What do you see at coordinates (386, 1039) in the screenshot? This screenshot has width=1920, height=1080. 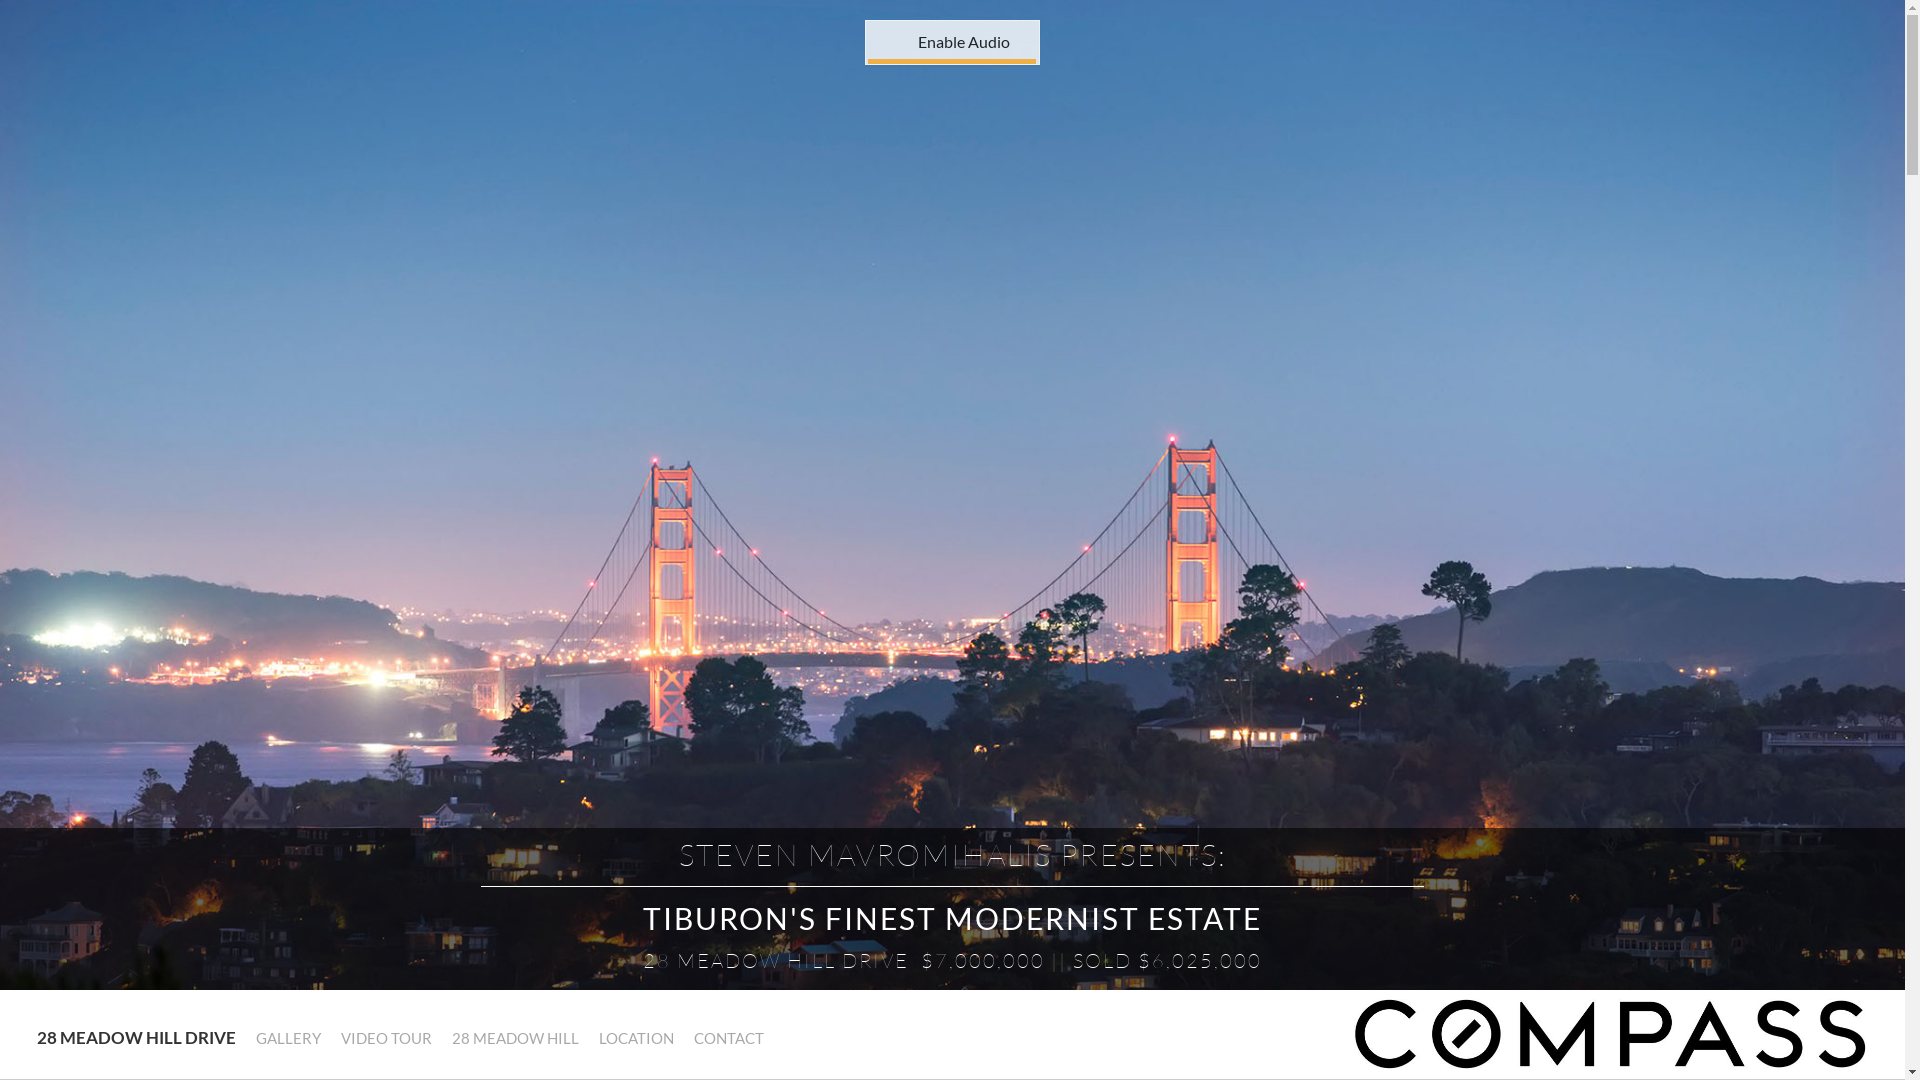 I see `VIDEO TOUR` at bounding box center [386, 1039].